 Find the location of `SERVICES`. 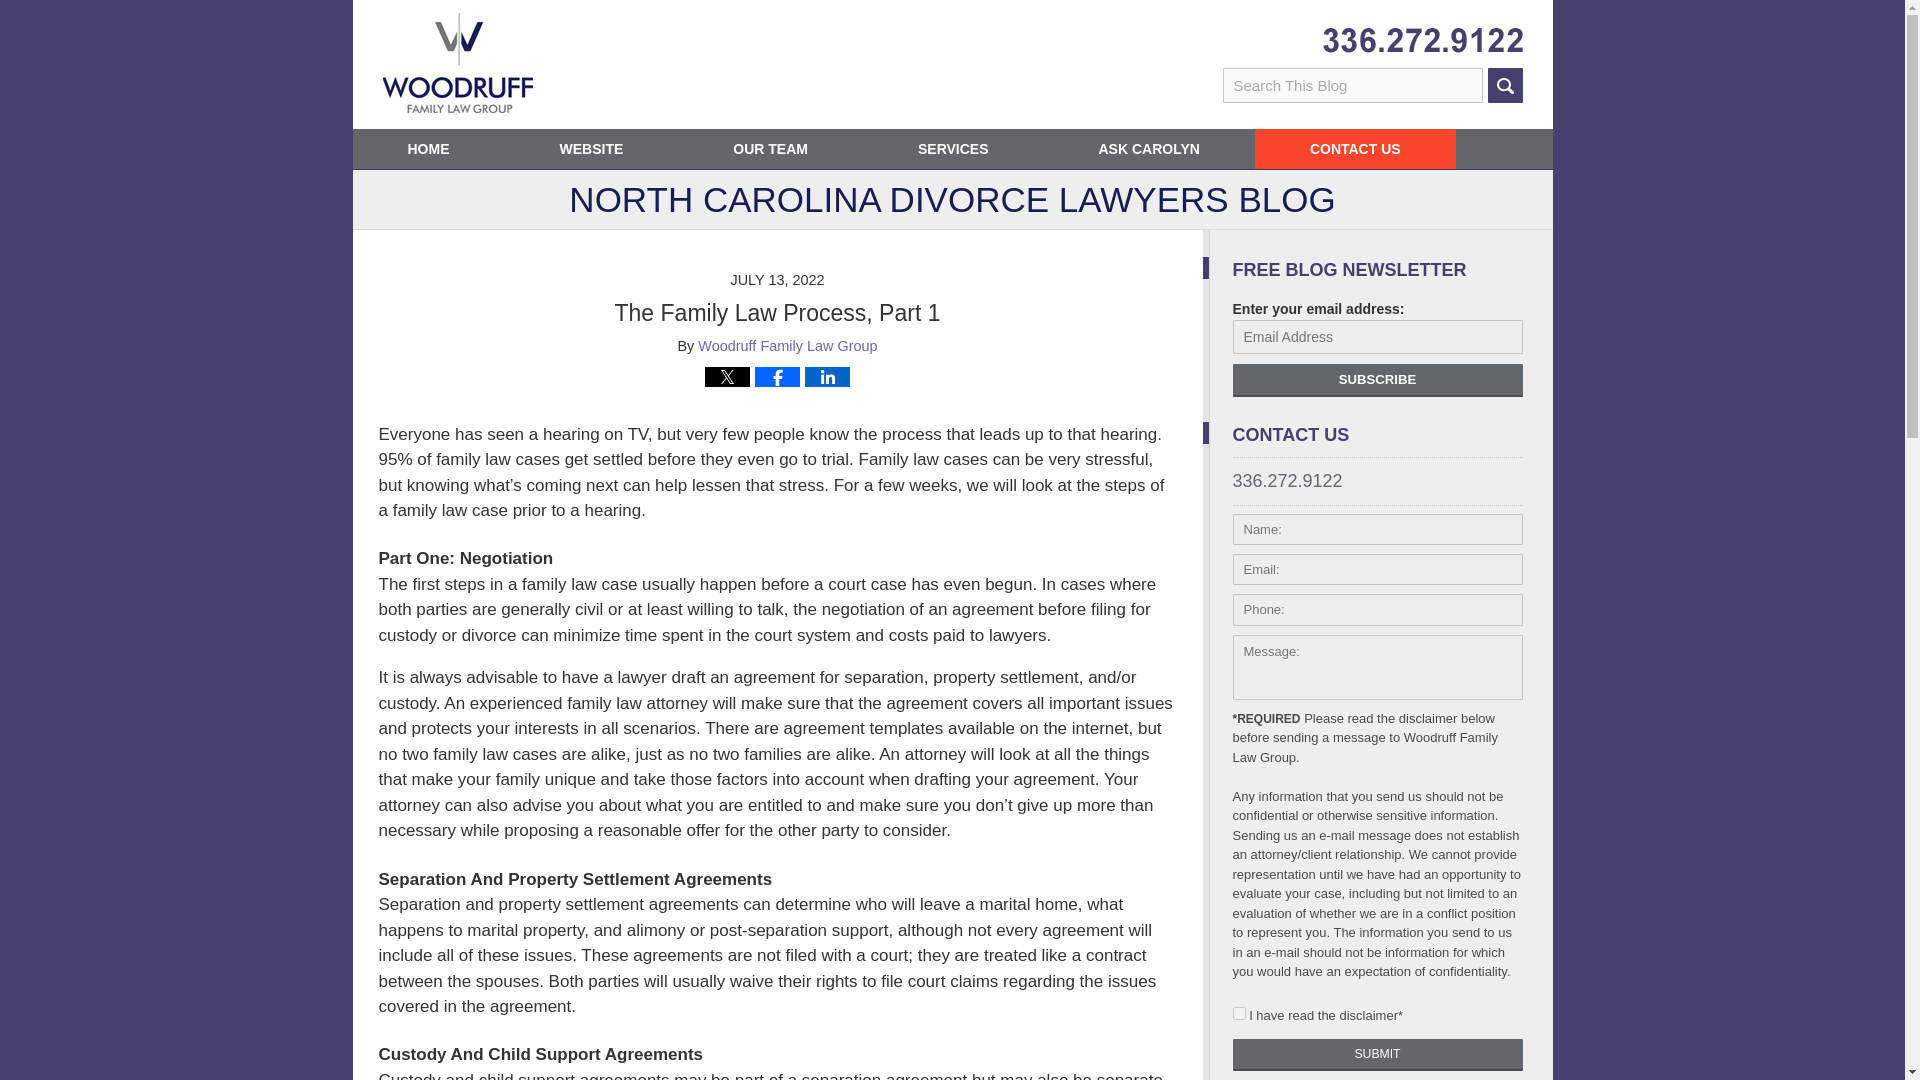

SERVICES is located at coordinates (953, 148).